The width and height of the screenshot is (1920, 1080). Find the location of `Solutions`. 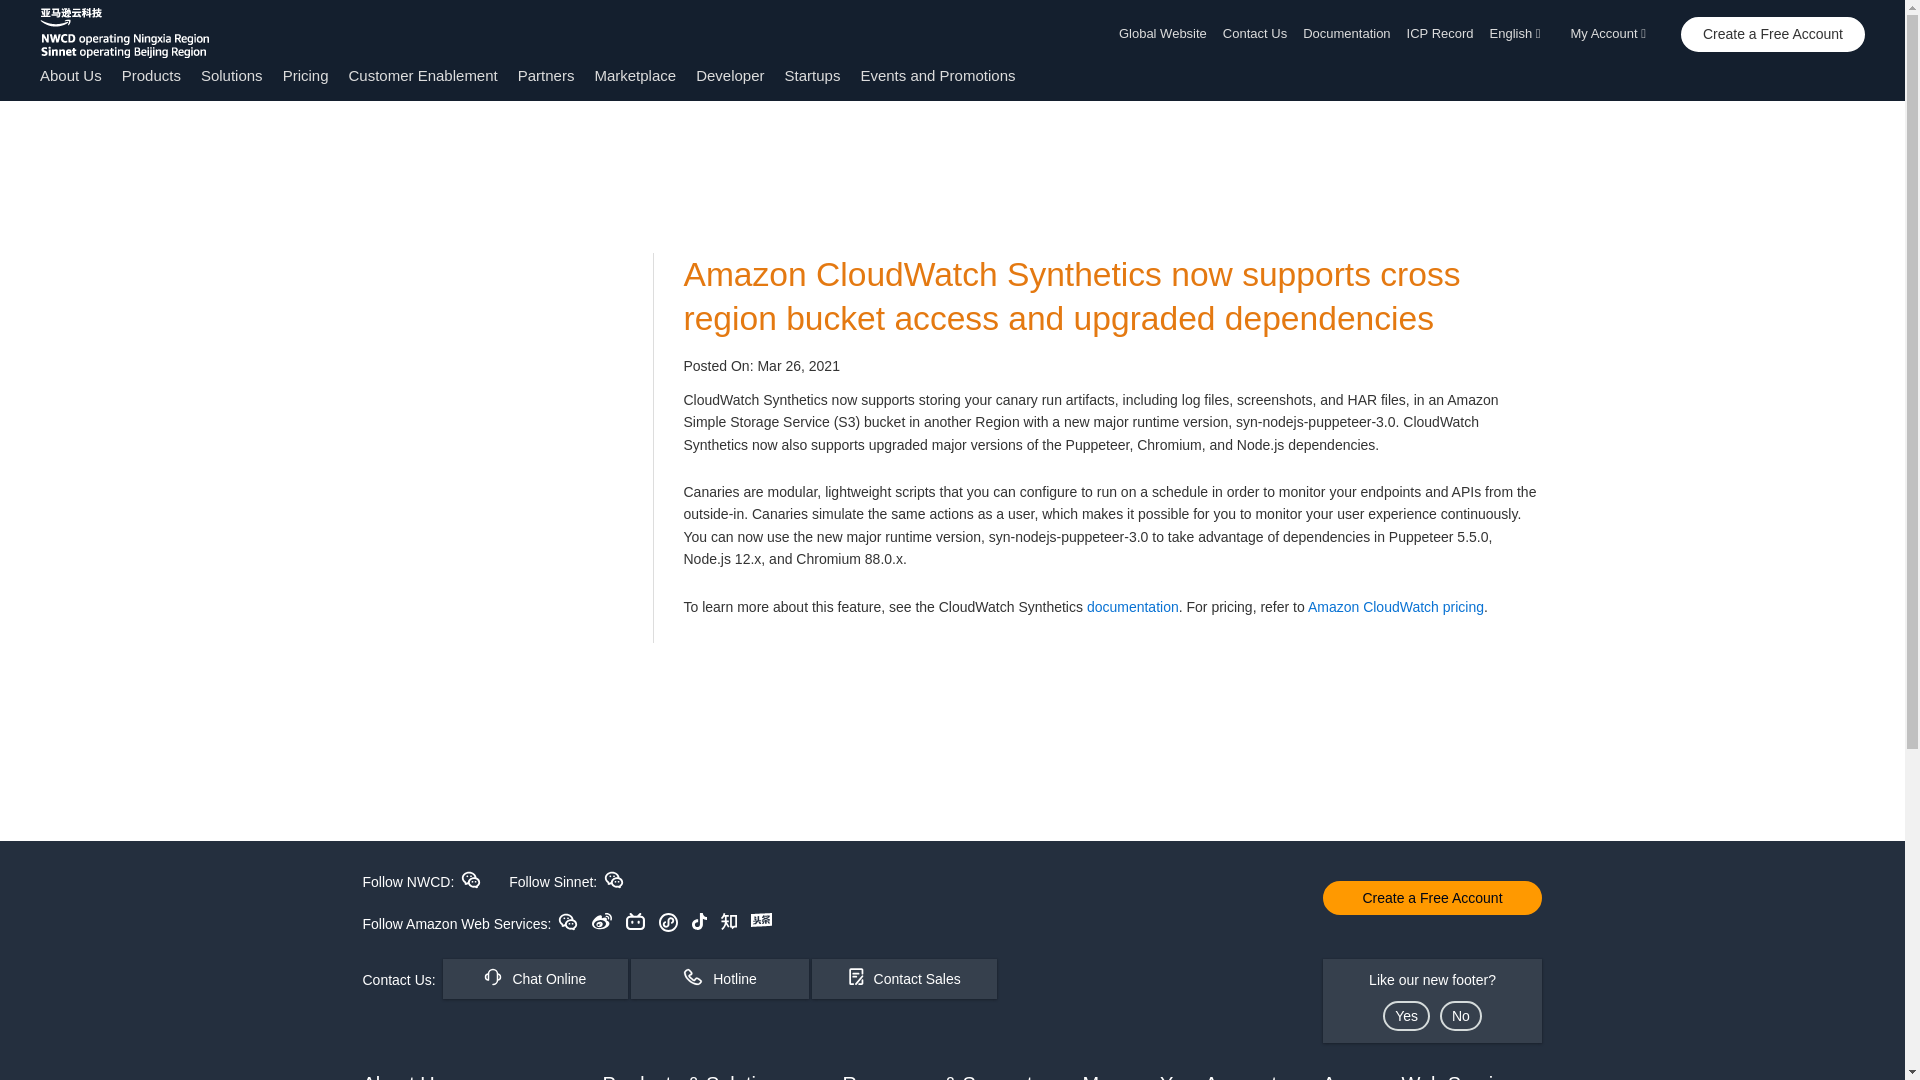

Solutions is located at coordinates (232, 75).